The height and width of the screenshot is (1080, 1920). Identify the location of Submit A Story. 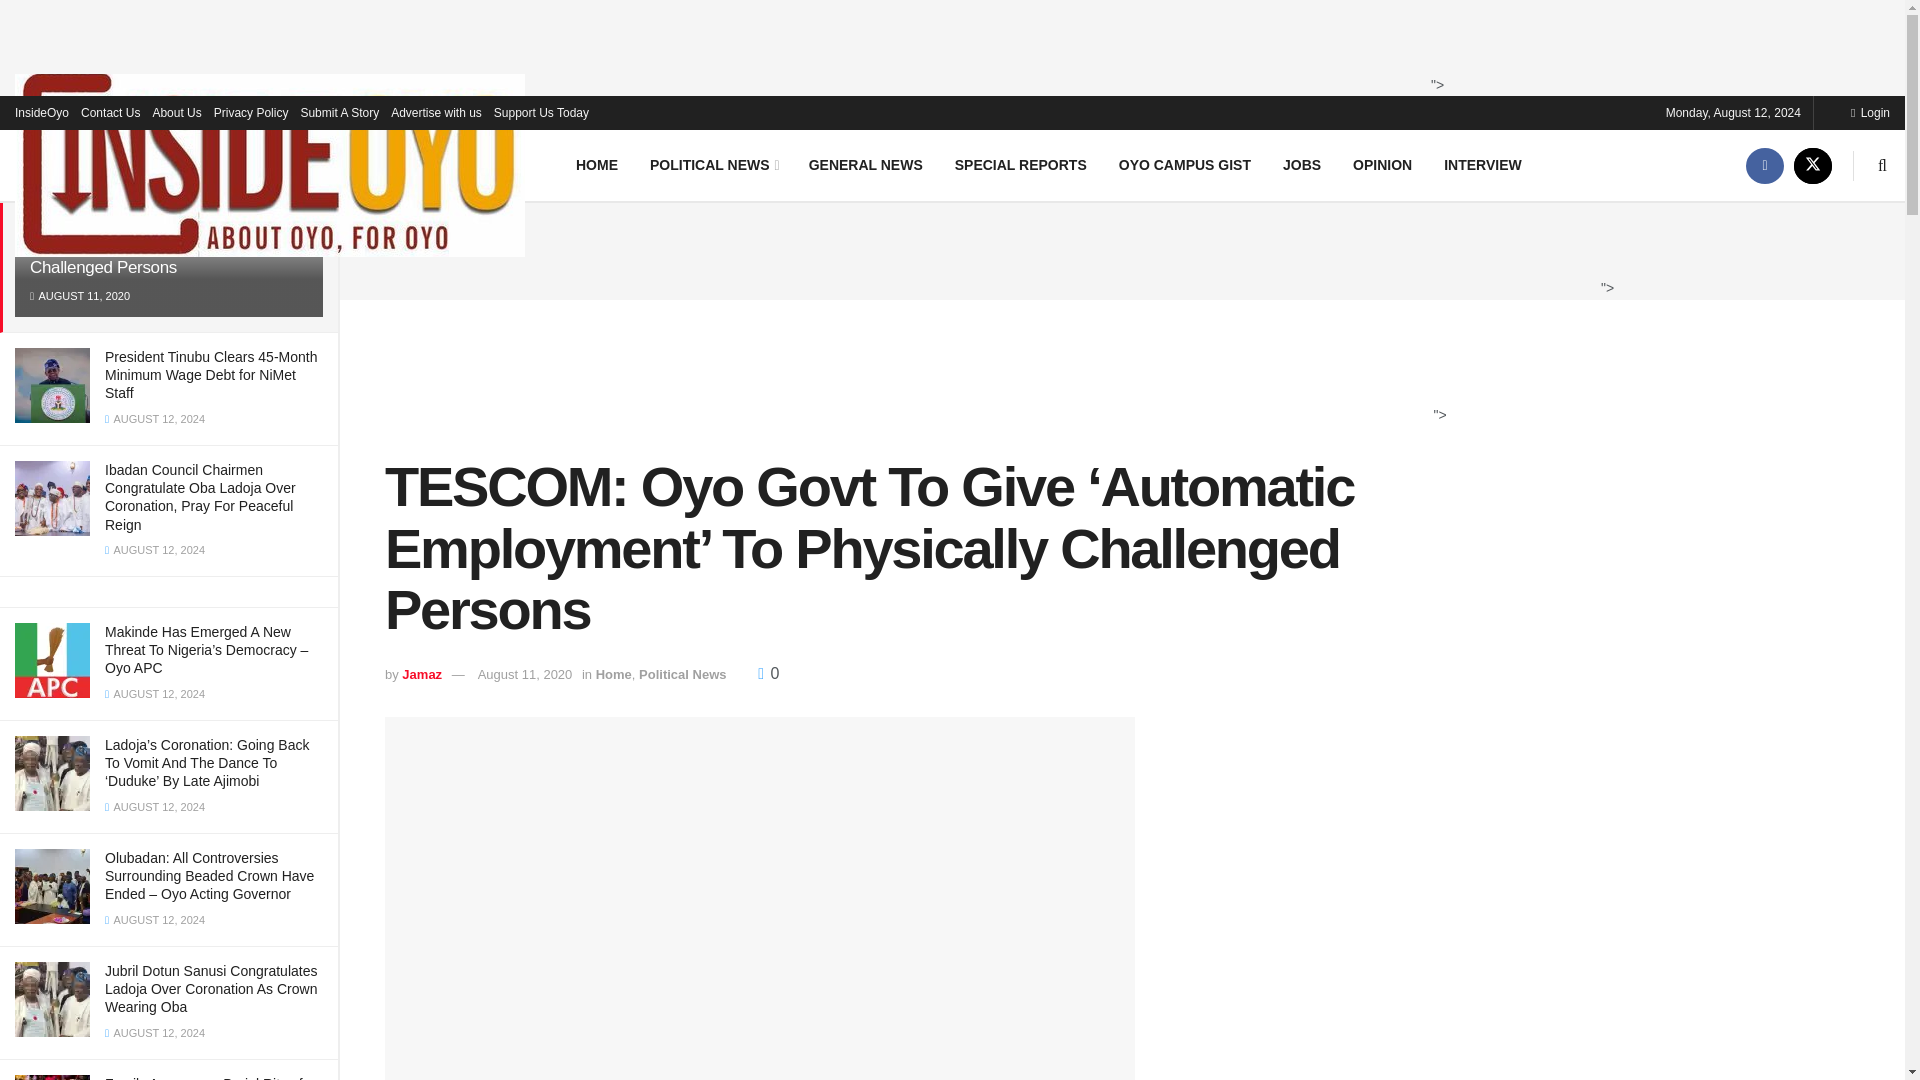
(338, 112).